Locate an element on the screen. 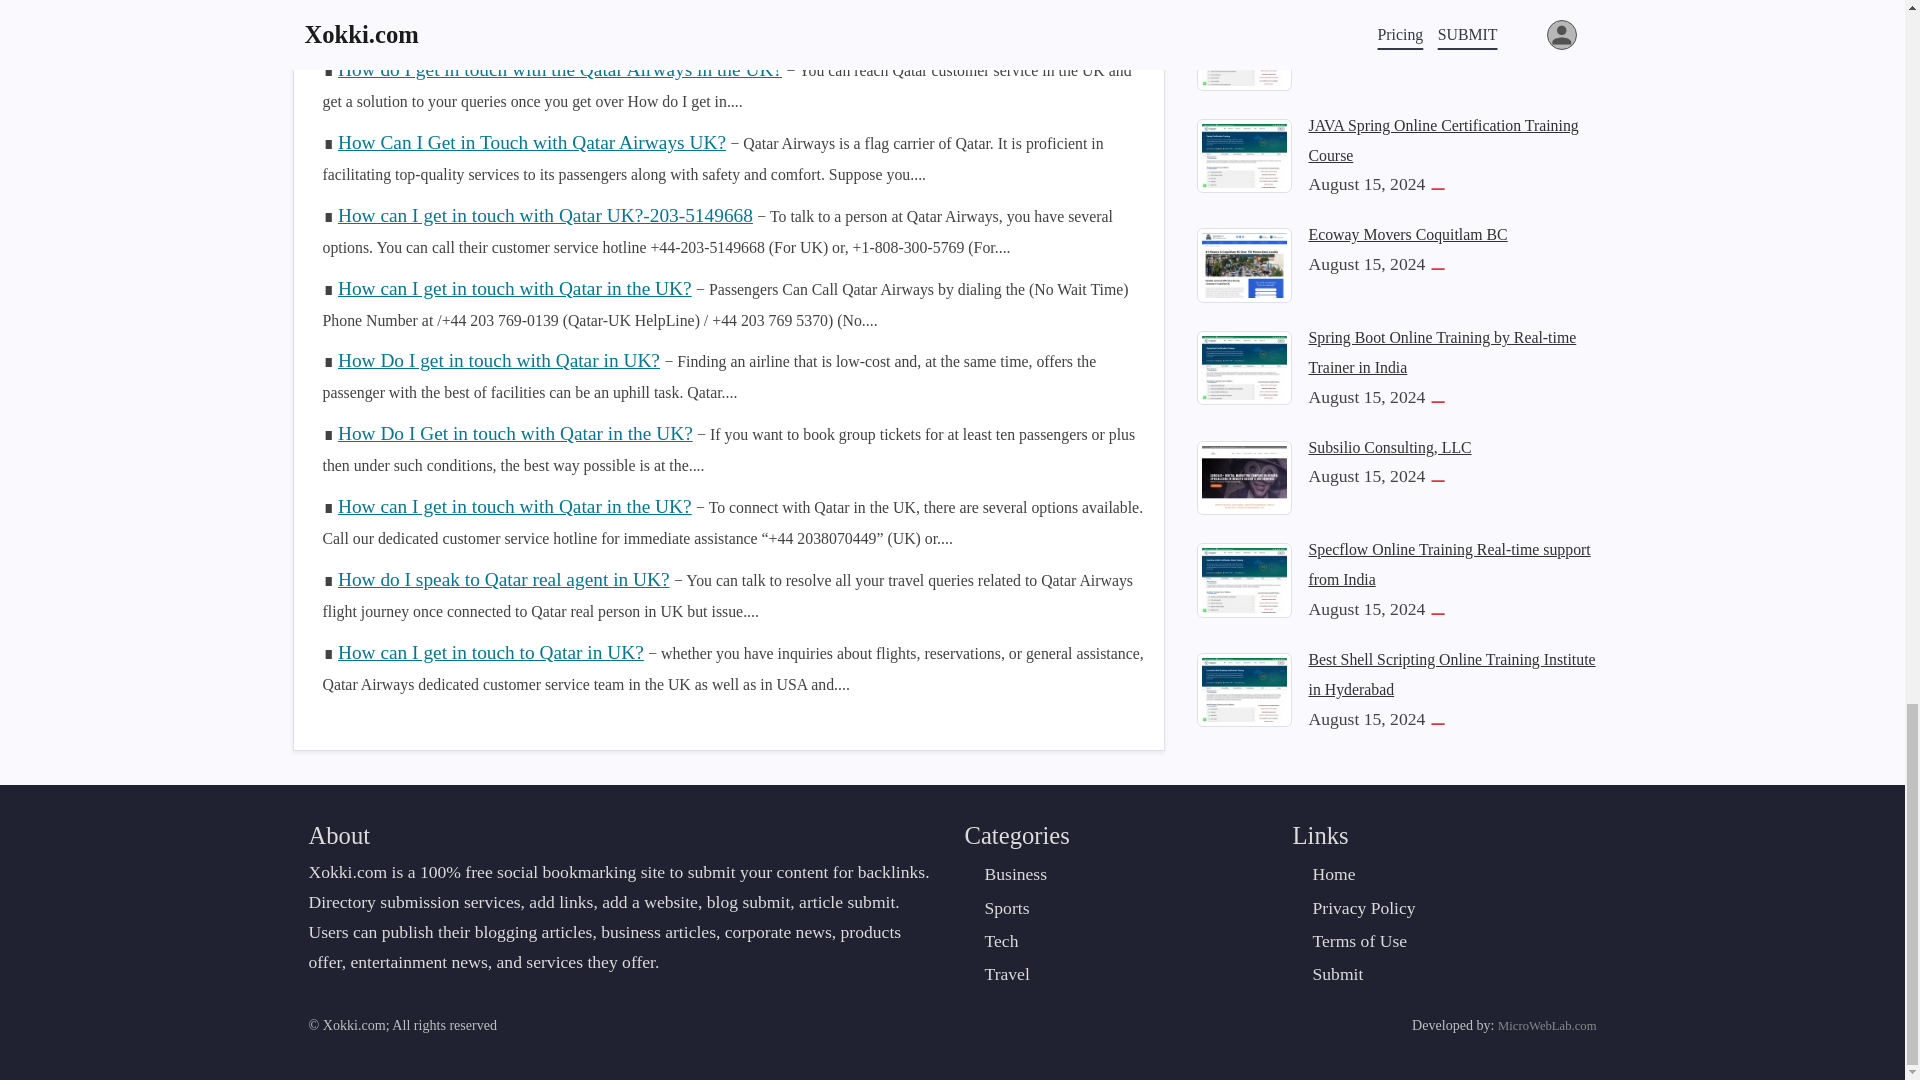 The height and width of the screenshot is (1080, 1920). How do I get in touch with the Qatar Airways in the UK? is located at coordinates (559, 69).